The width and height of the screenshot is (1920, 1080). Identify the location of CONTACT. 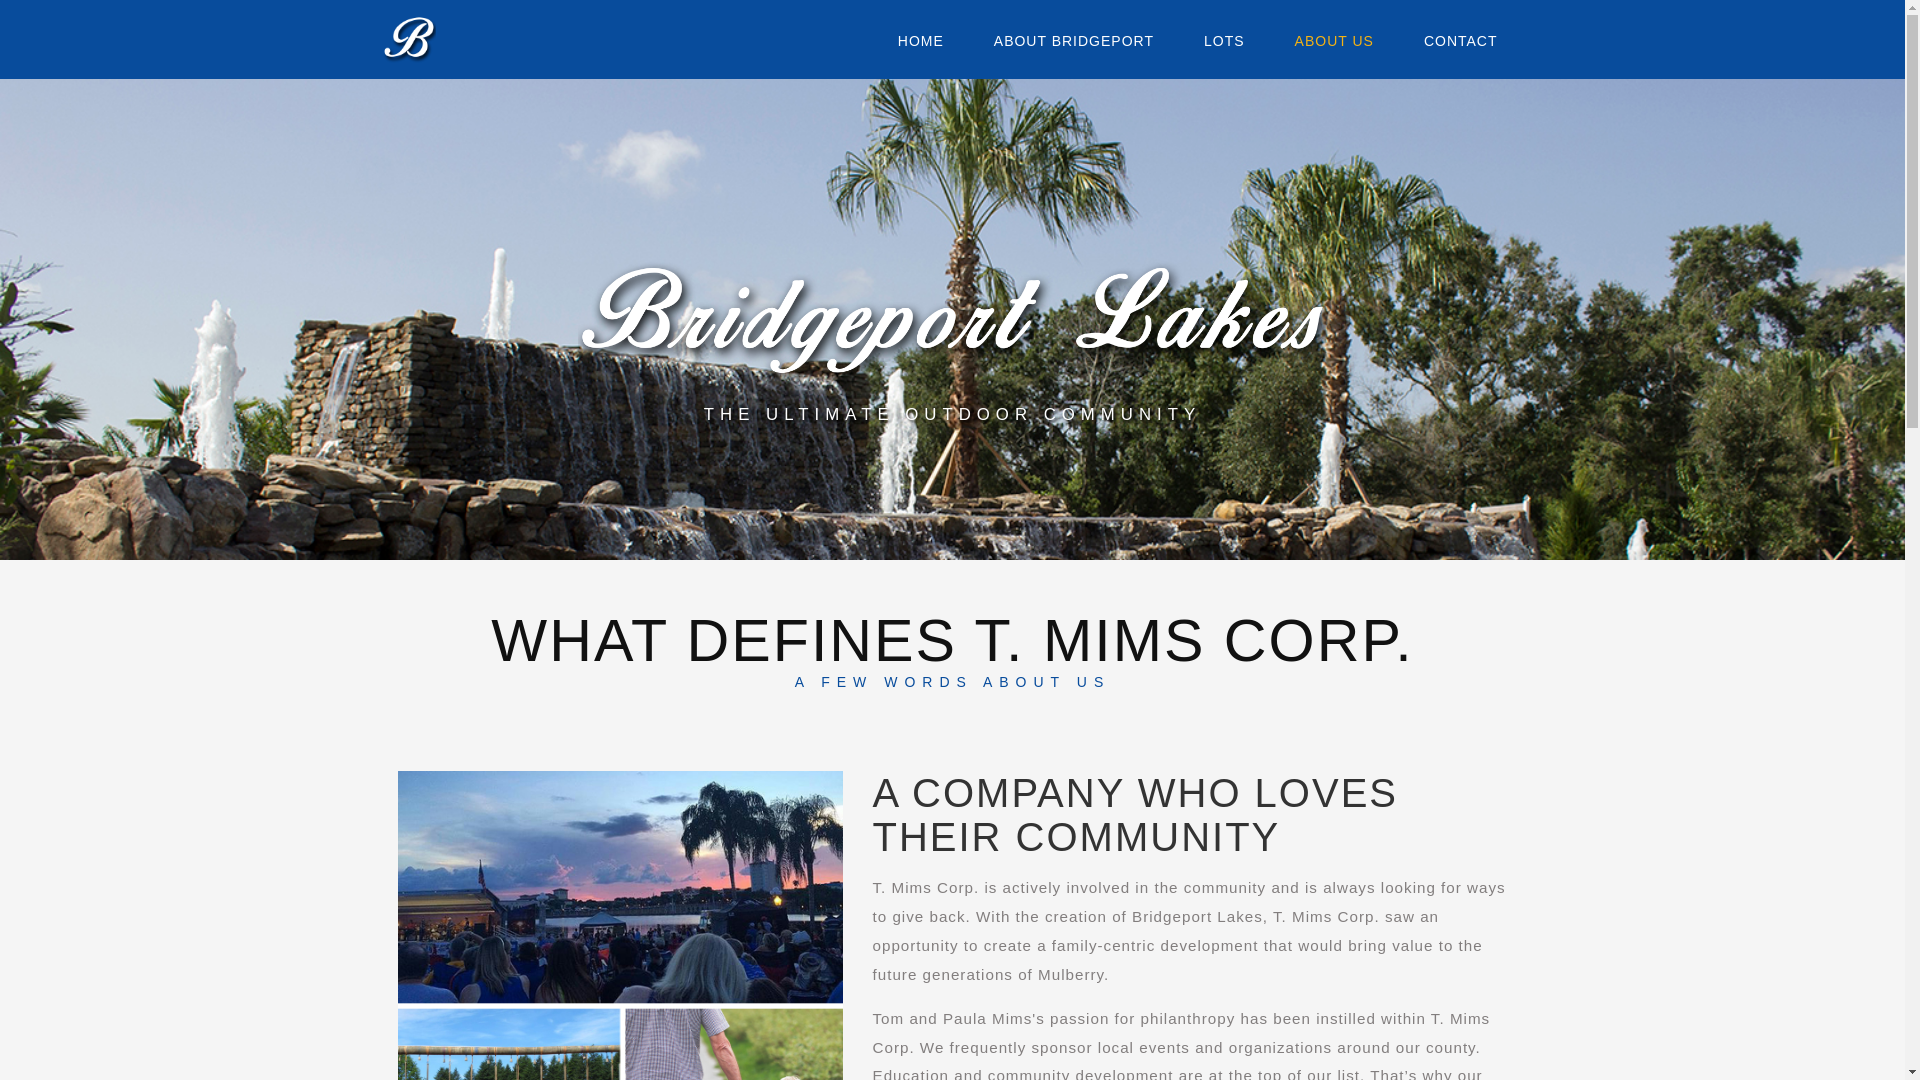
(1460, 40).